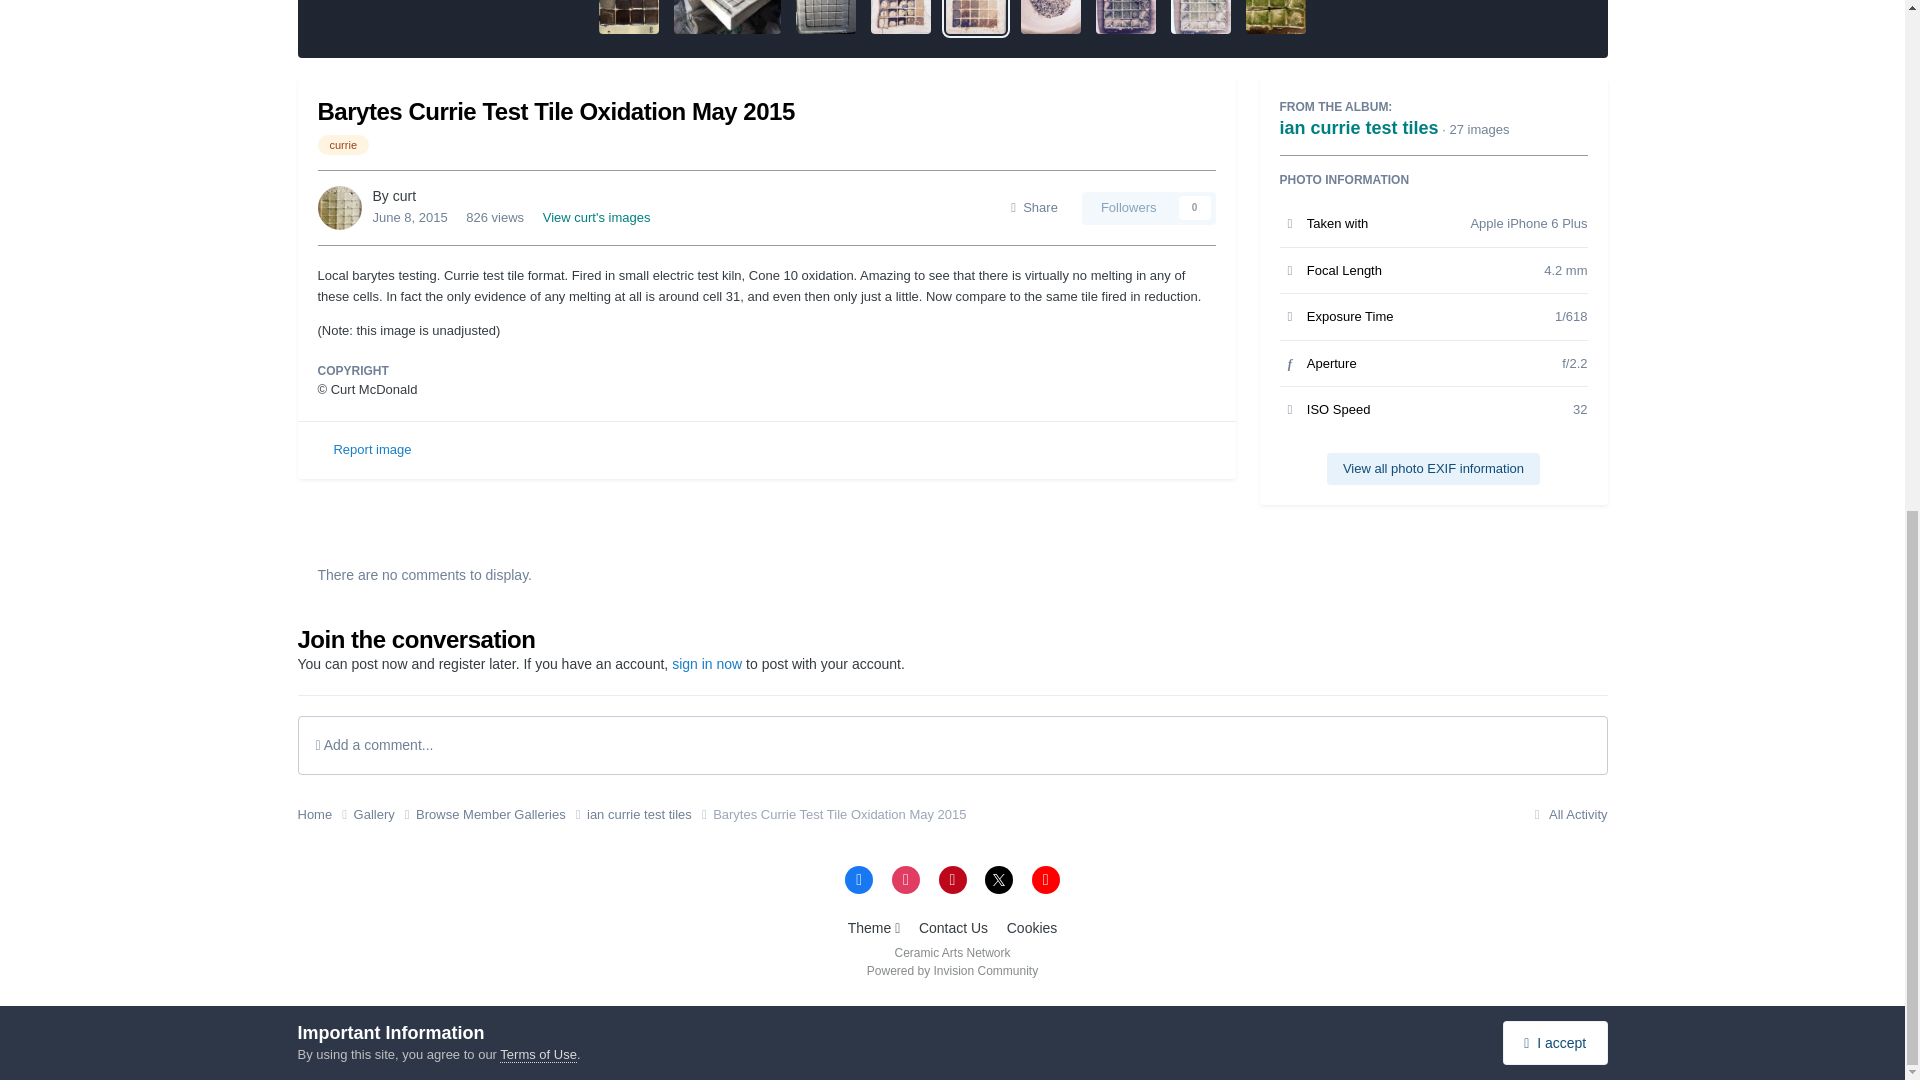  Describe the element at coordinates (1276, 16) in the screenshot. I see `View the image Currie Tile Ash May 2015 Corner D` at that location.